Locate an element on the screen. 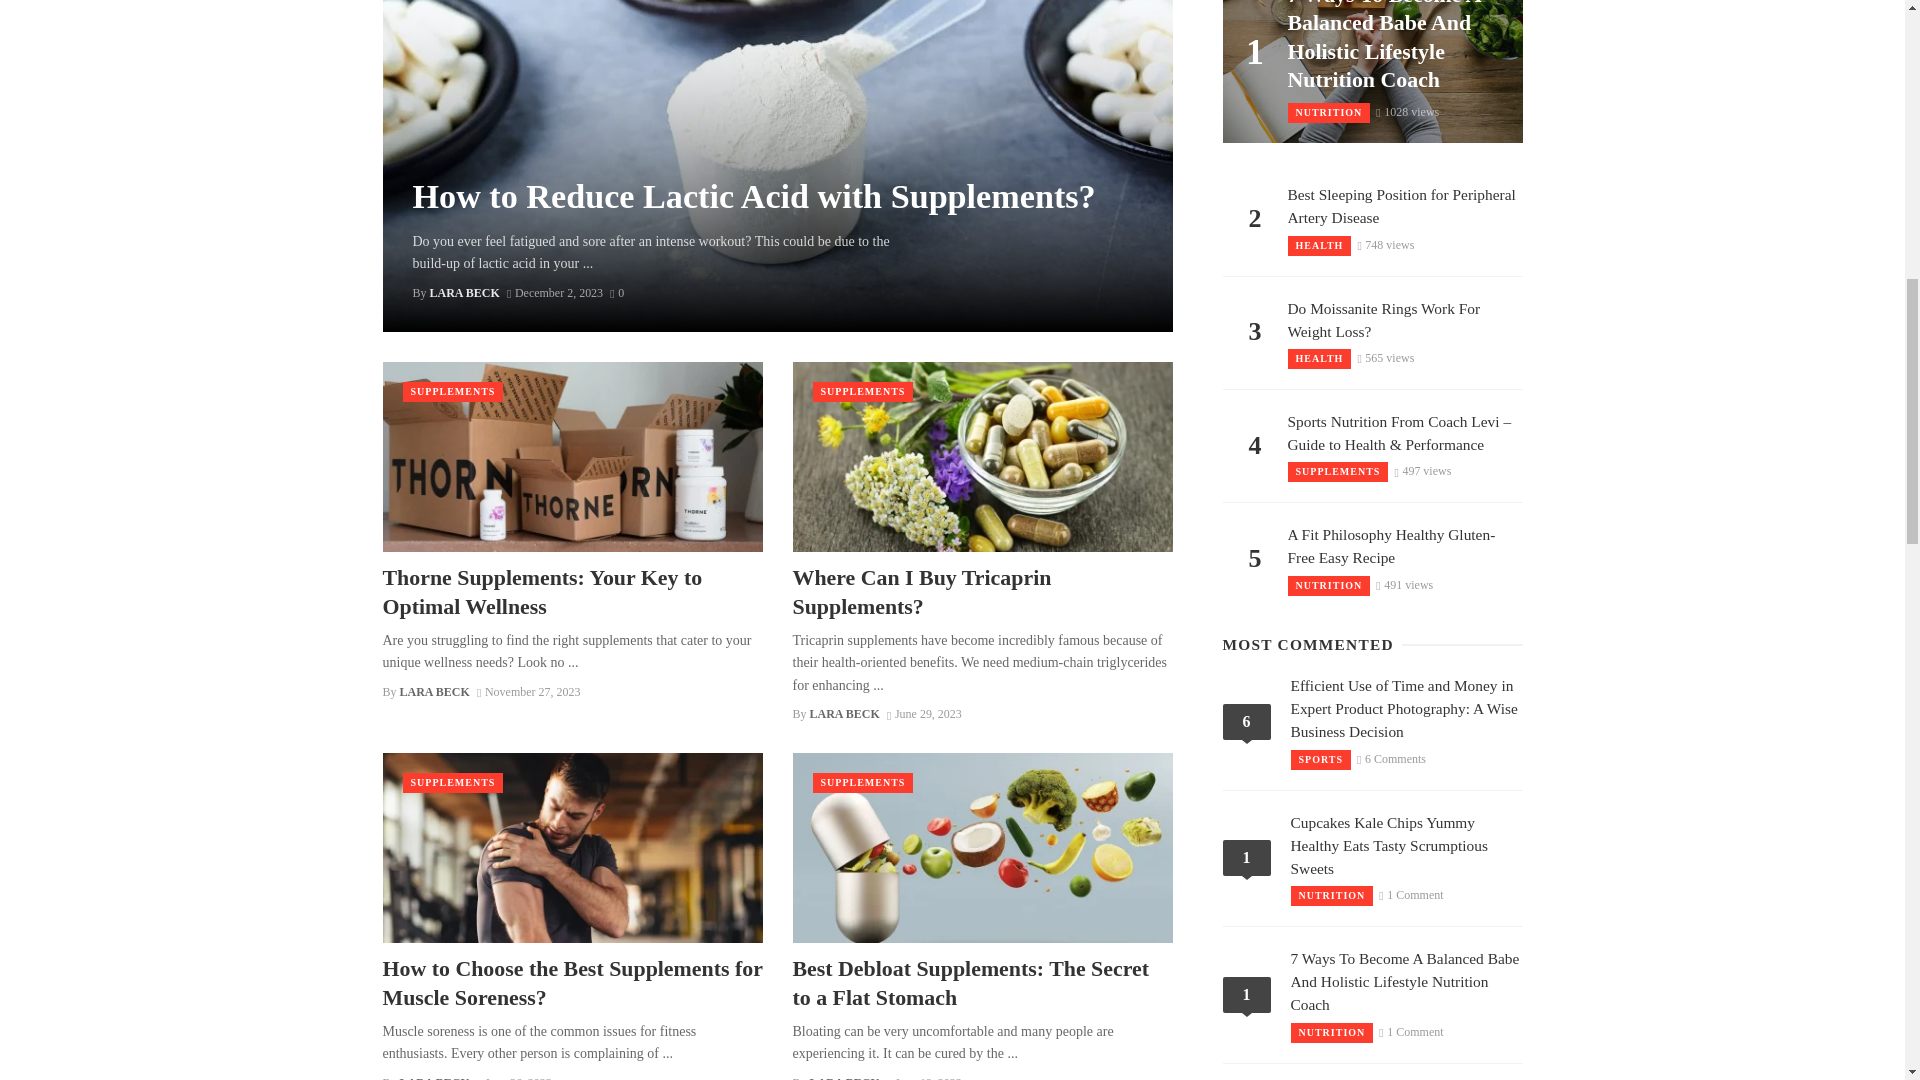 This screenshot has width=1920, height=1080. December 2, 2023 at 9:11 am is located at coordinates (554, 293).